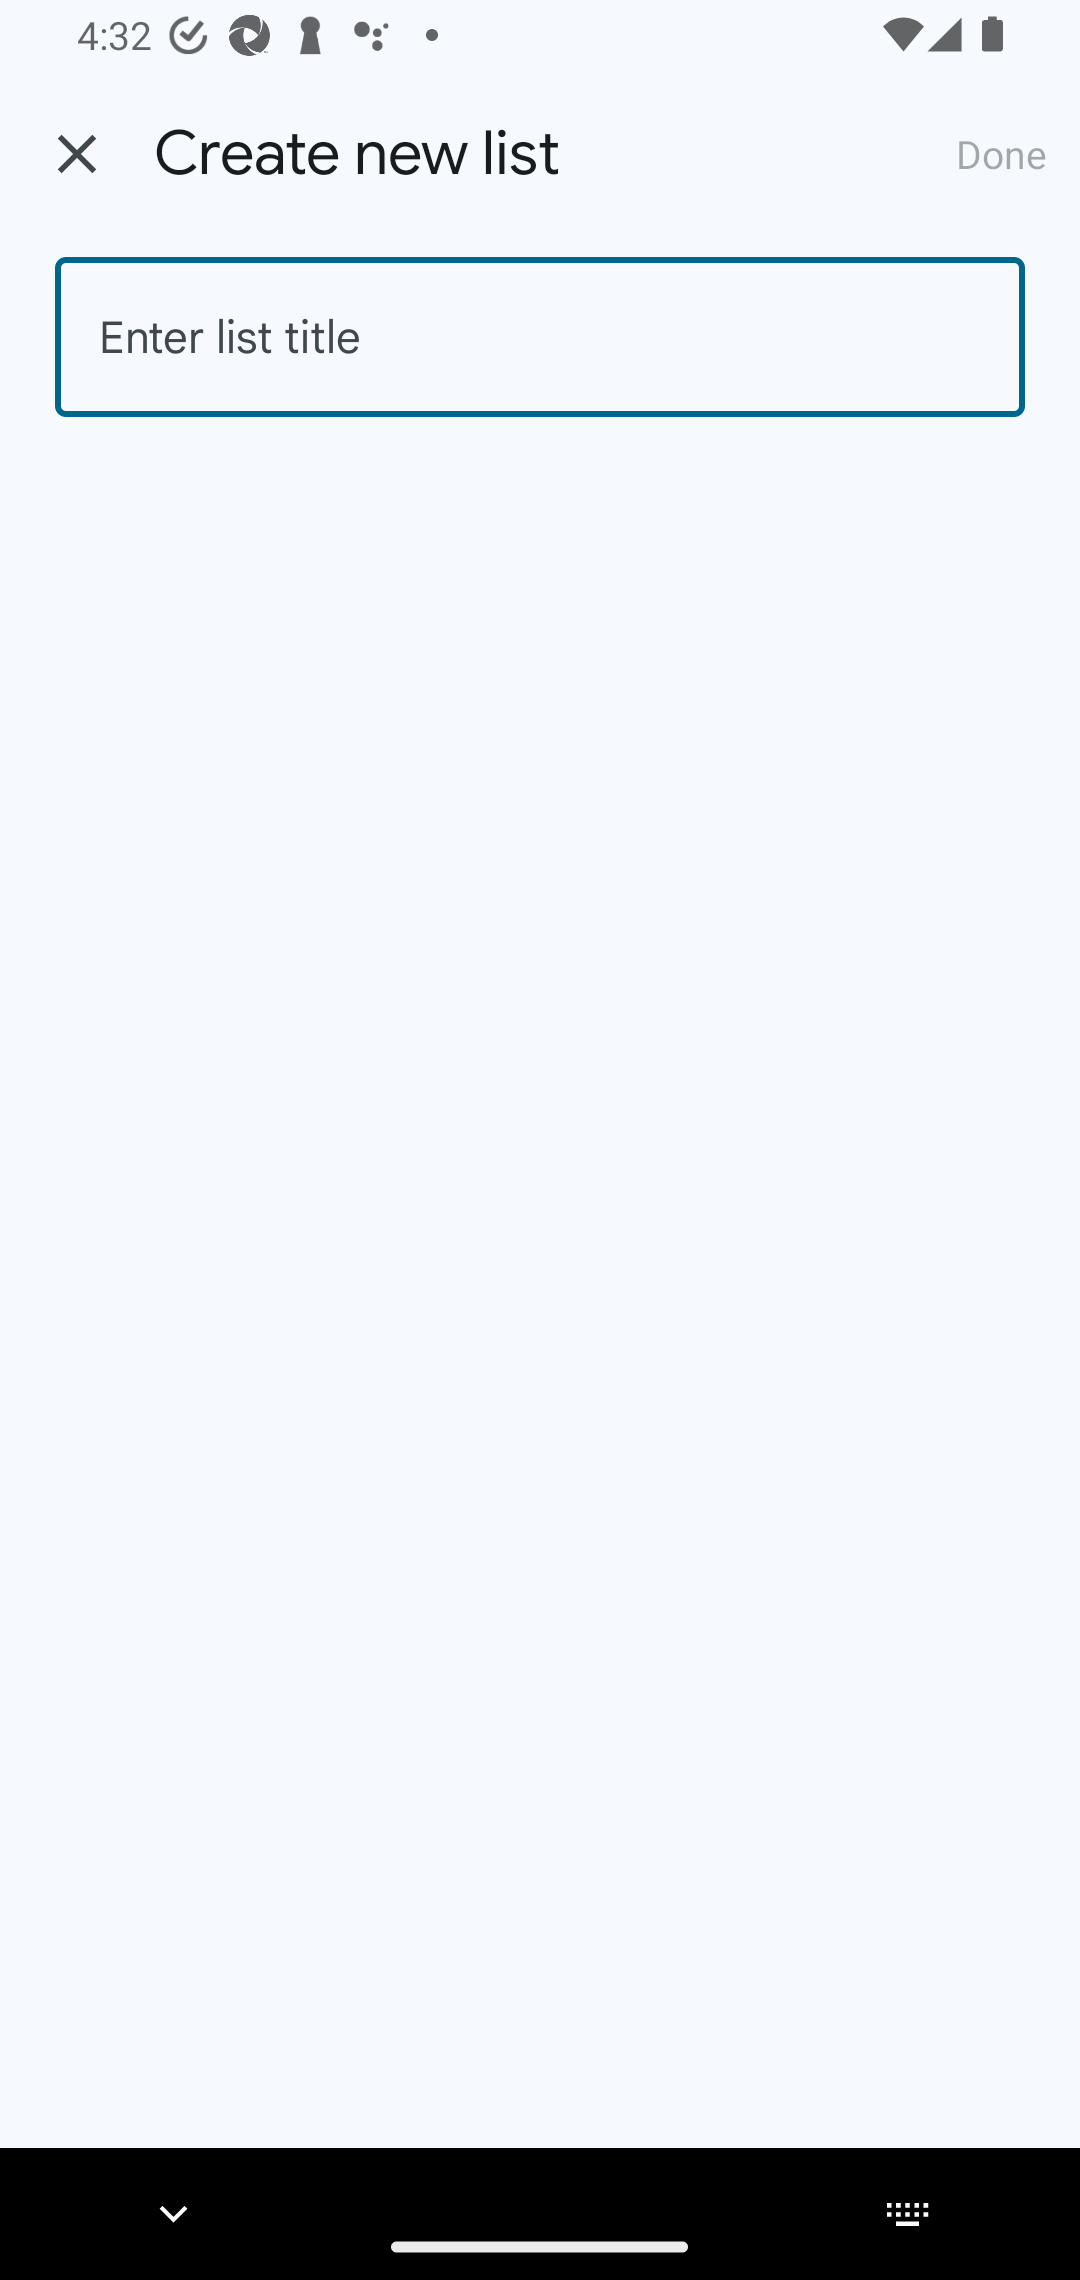 This screenshot has height=2280, width=1080. What do you see at coordinates (1002, 153) in the screenshot?
I see `Done` at bounding box center [1002, 153].